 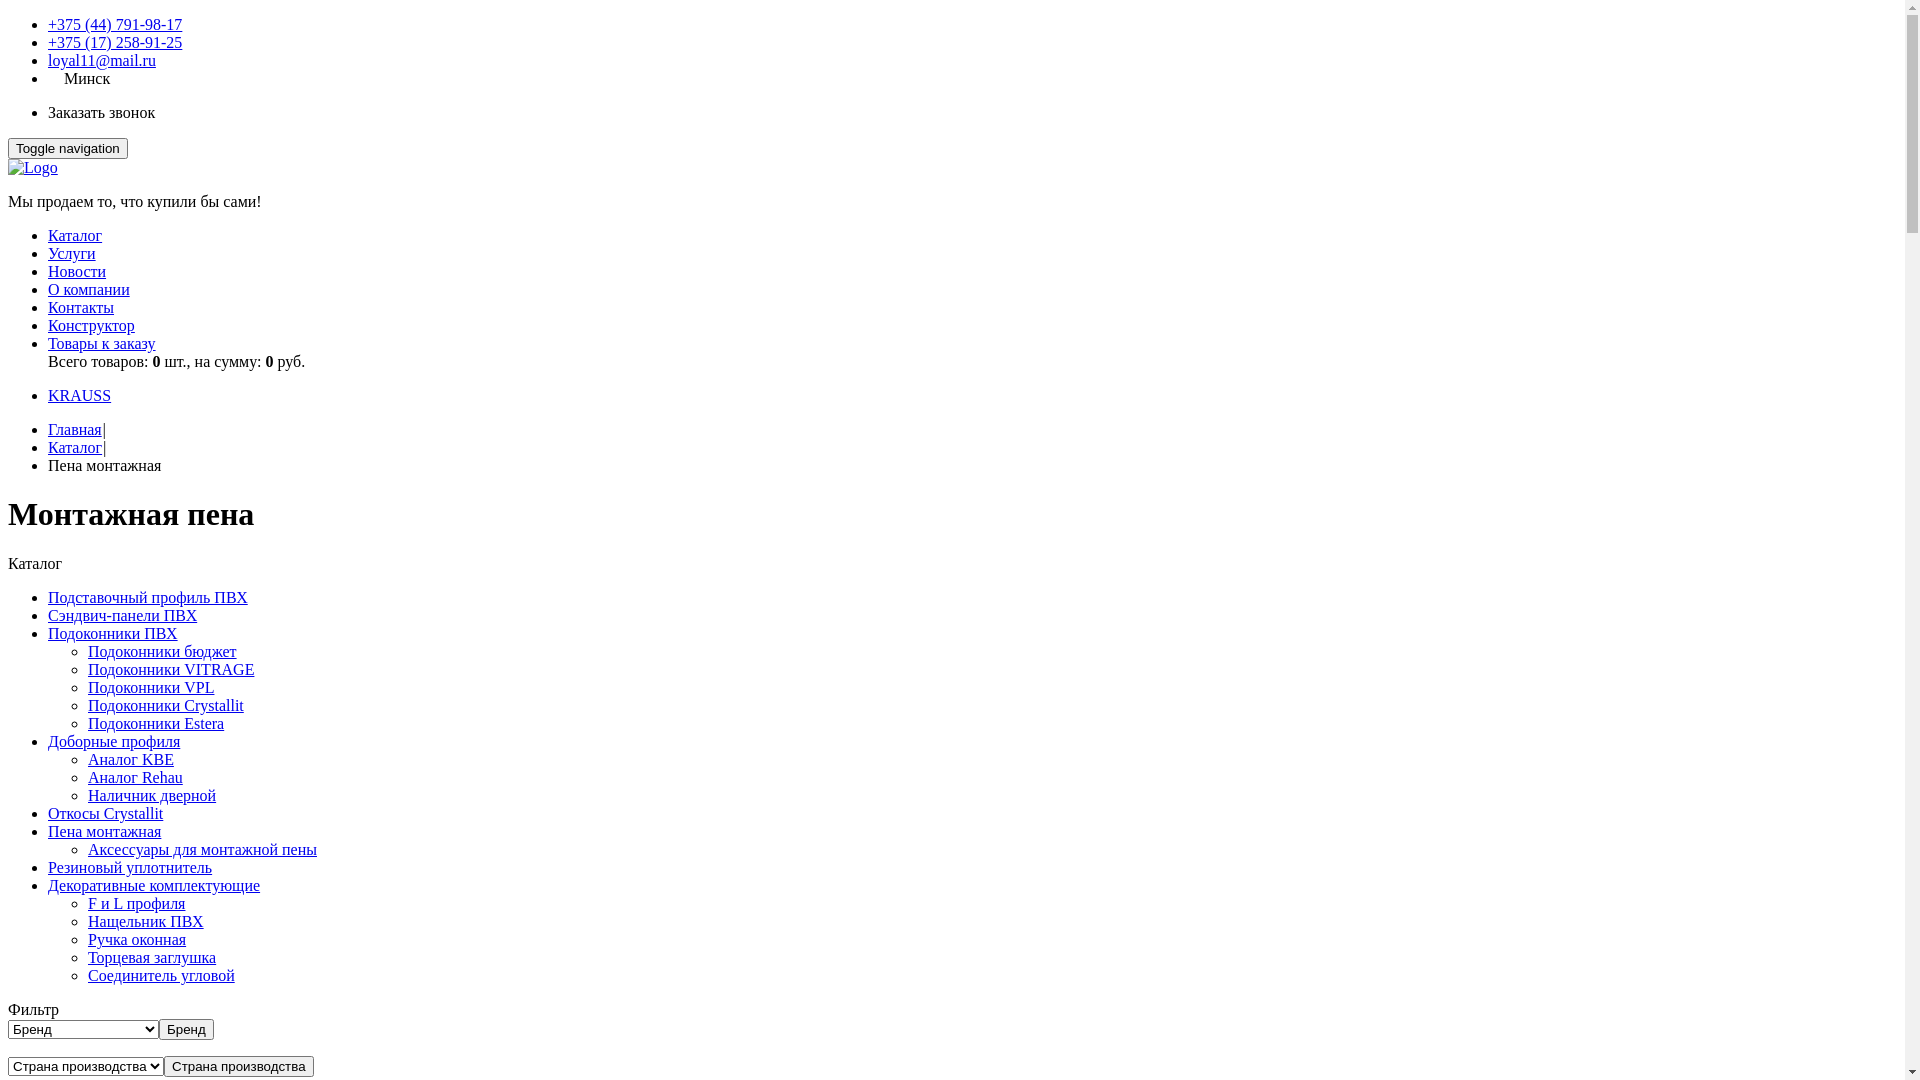 I want to click on KRAUSS, so click(x=80, y=396).